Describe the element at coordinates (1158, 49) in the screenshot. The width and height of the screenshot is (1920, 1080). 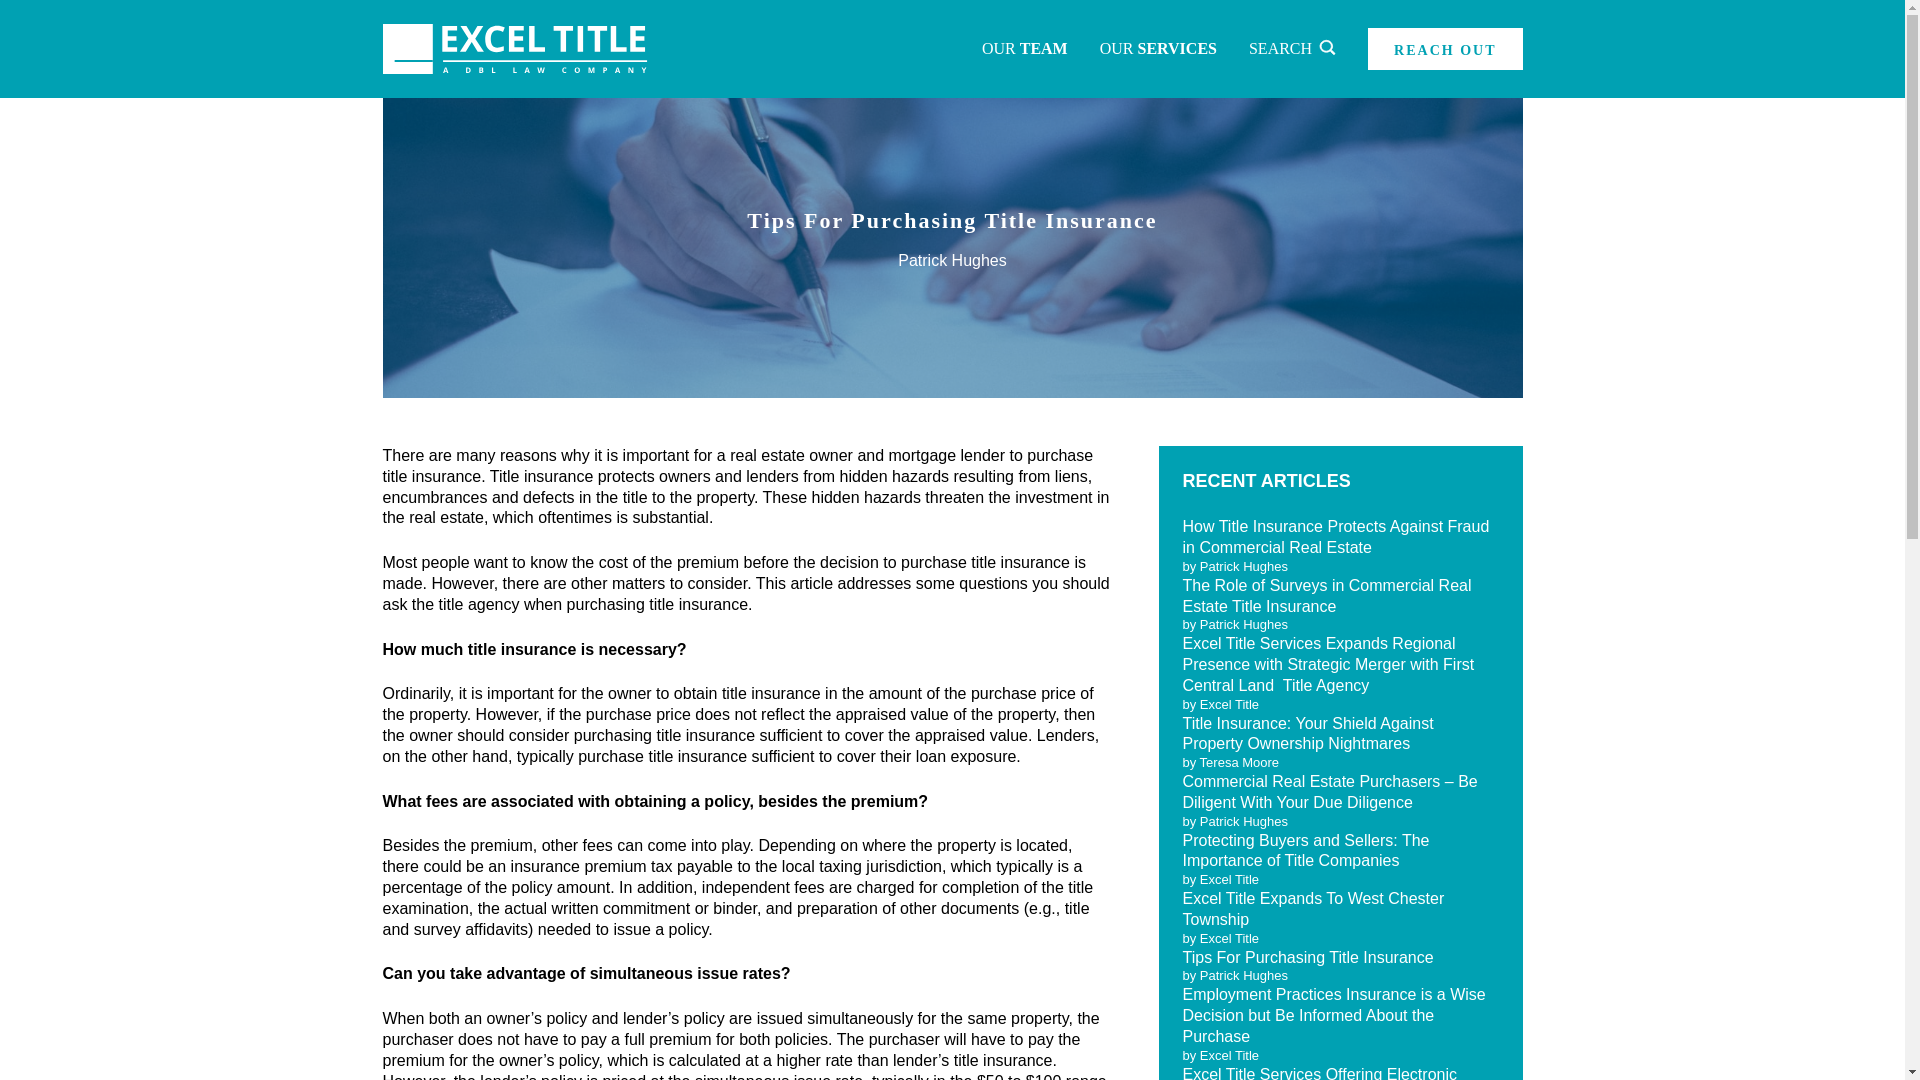
I see `OUR SERVICES` at that location.